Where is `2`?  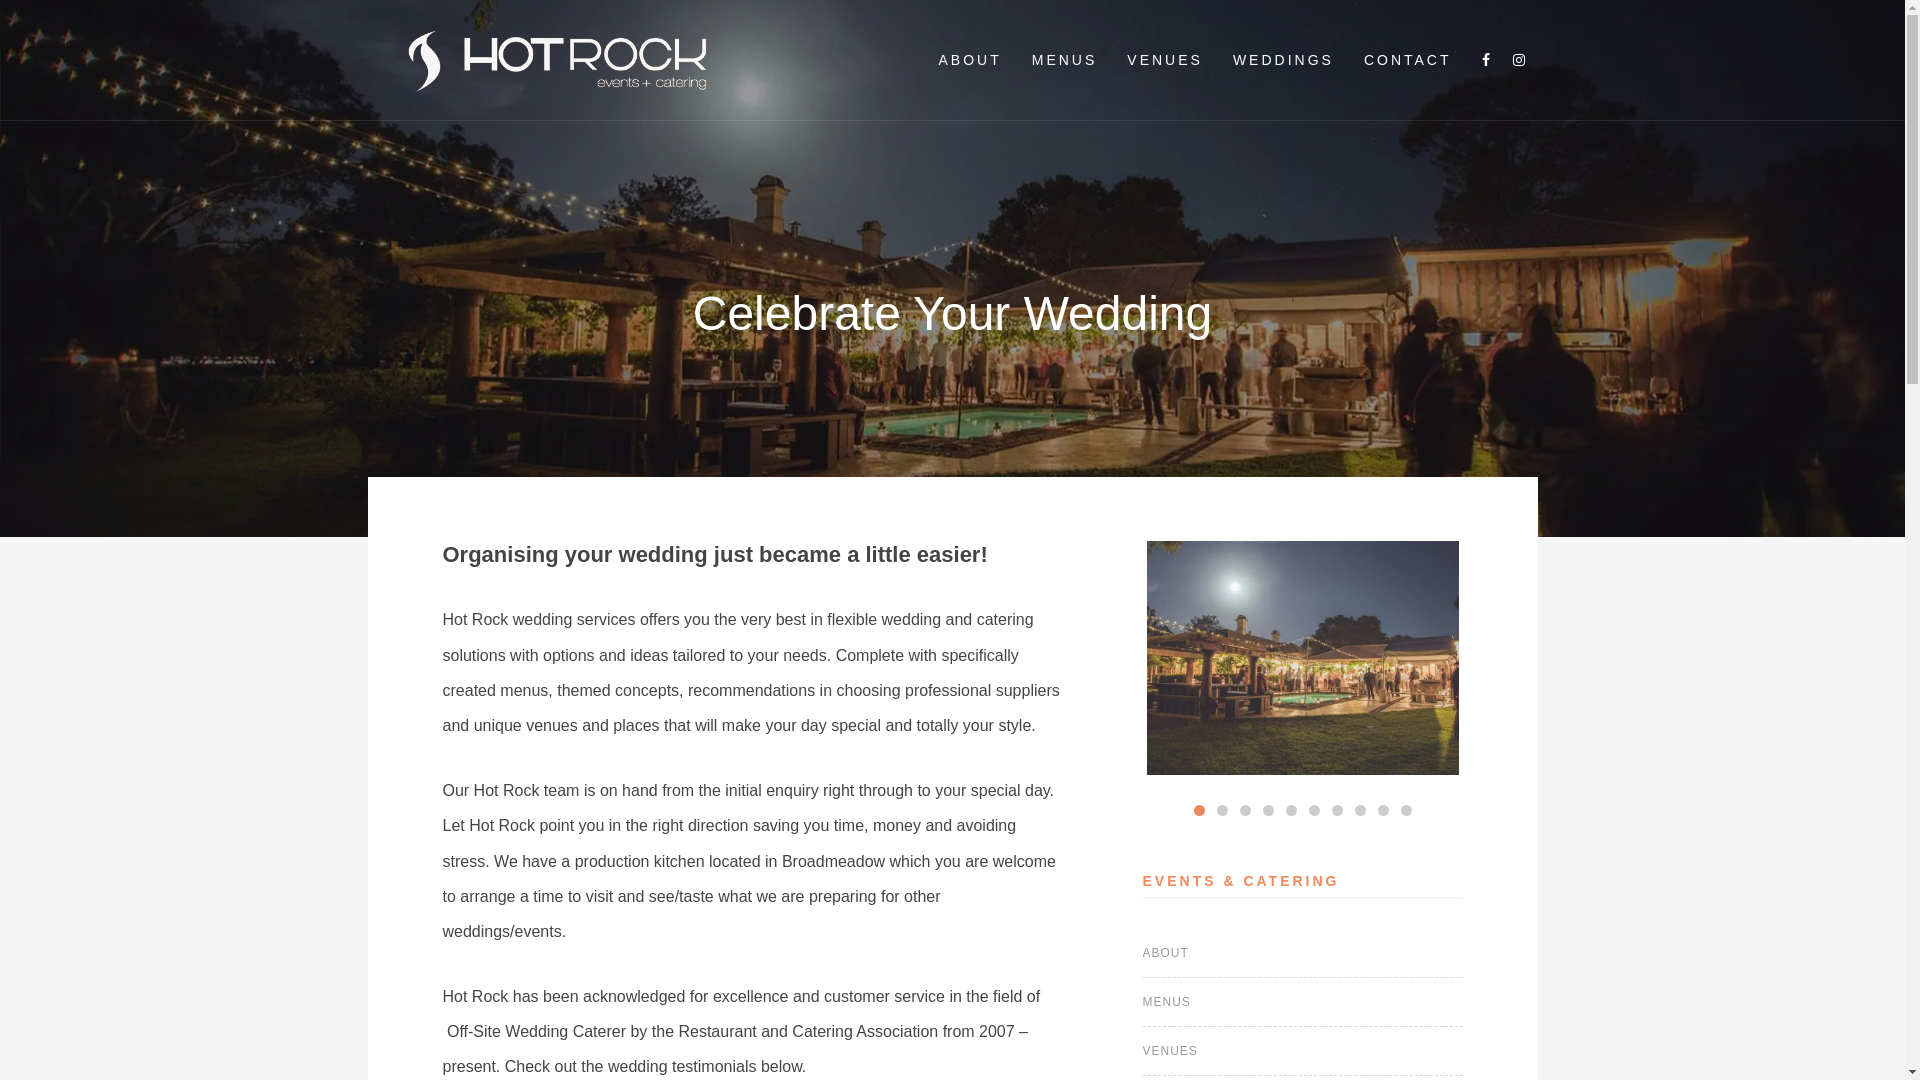 2 is located at coordinates (1222, 810).